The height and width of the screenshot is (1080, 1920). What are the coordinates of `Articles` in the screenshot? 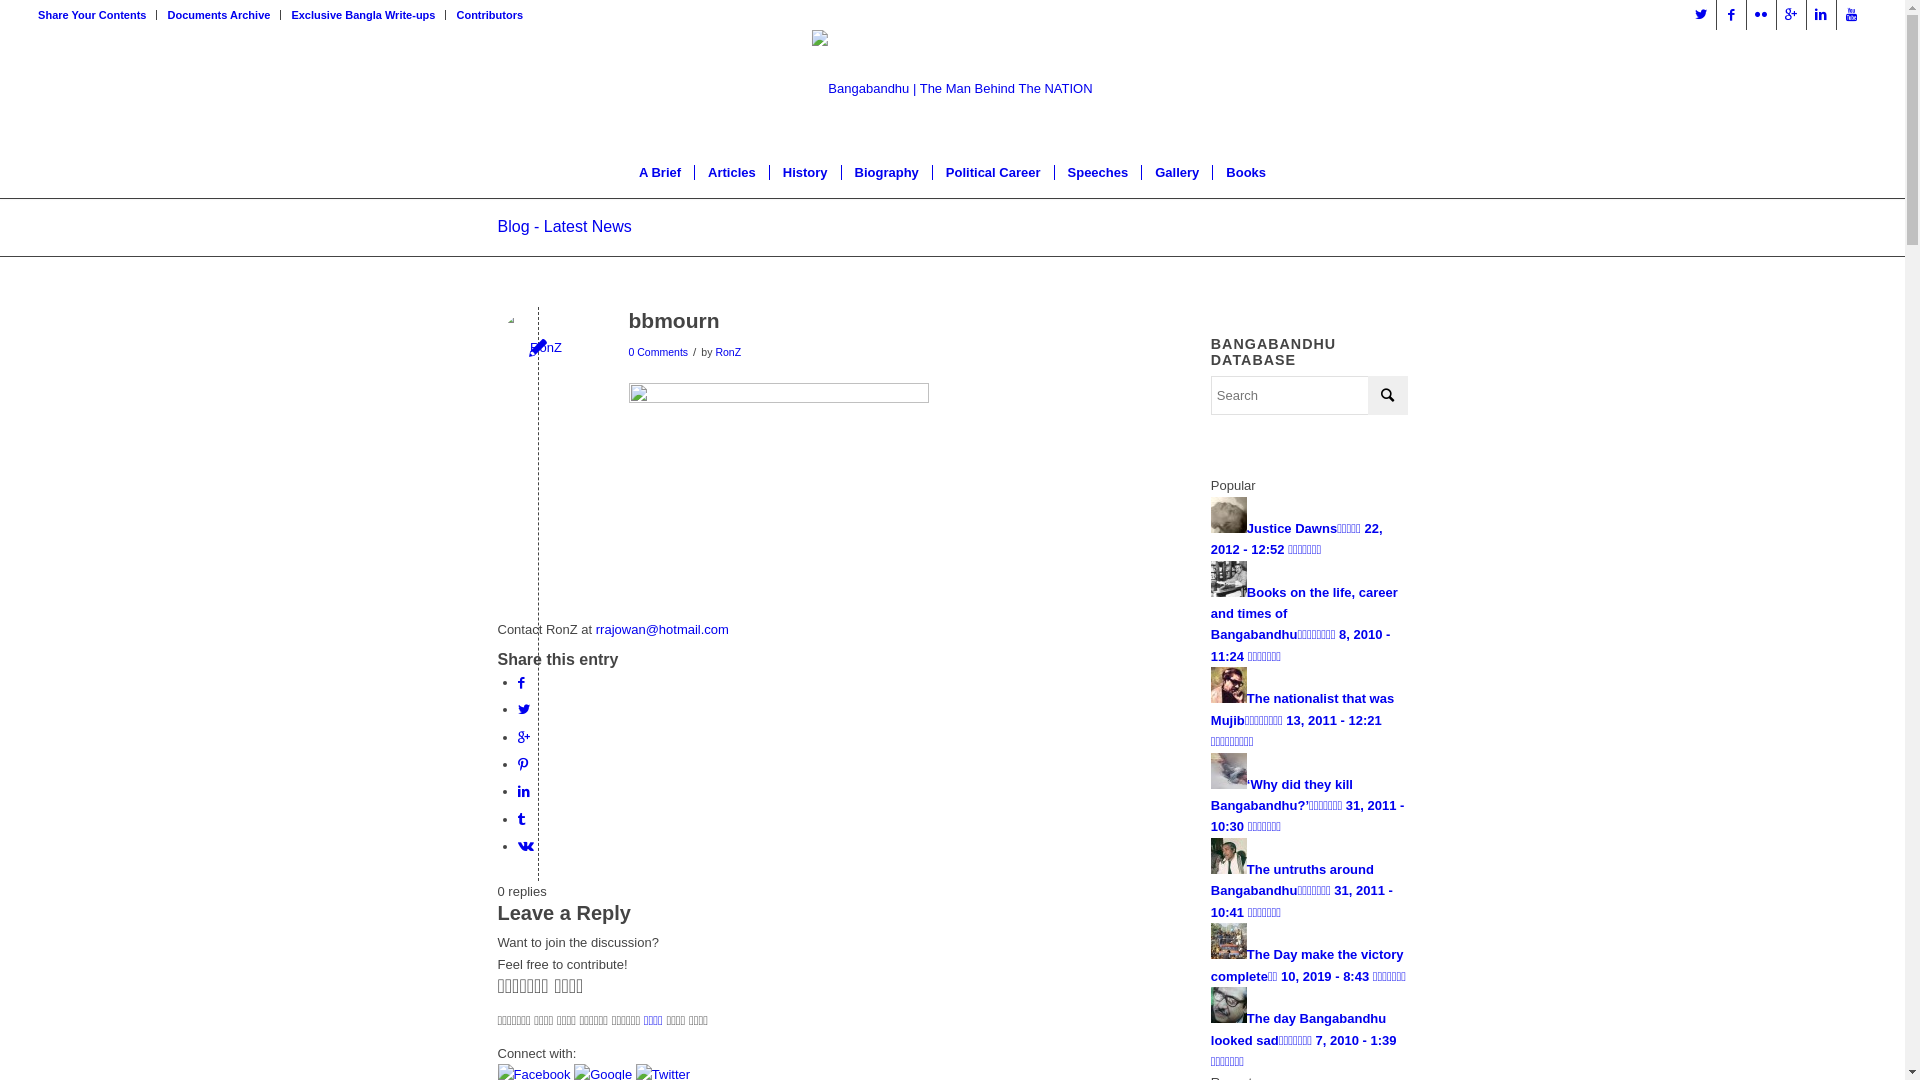 It's located at (732, 173).